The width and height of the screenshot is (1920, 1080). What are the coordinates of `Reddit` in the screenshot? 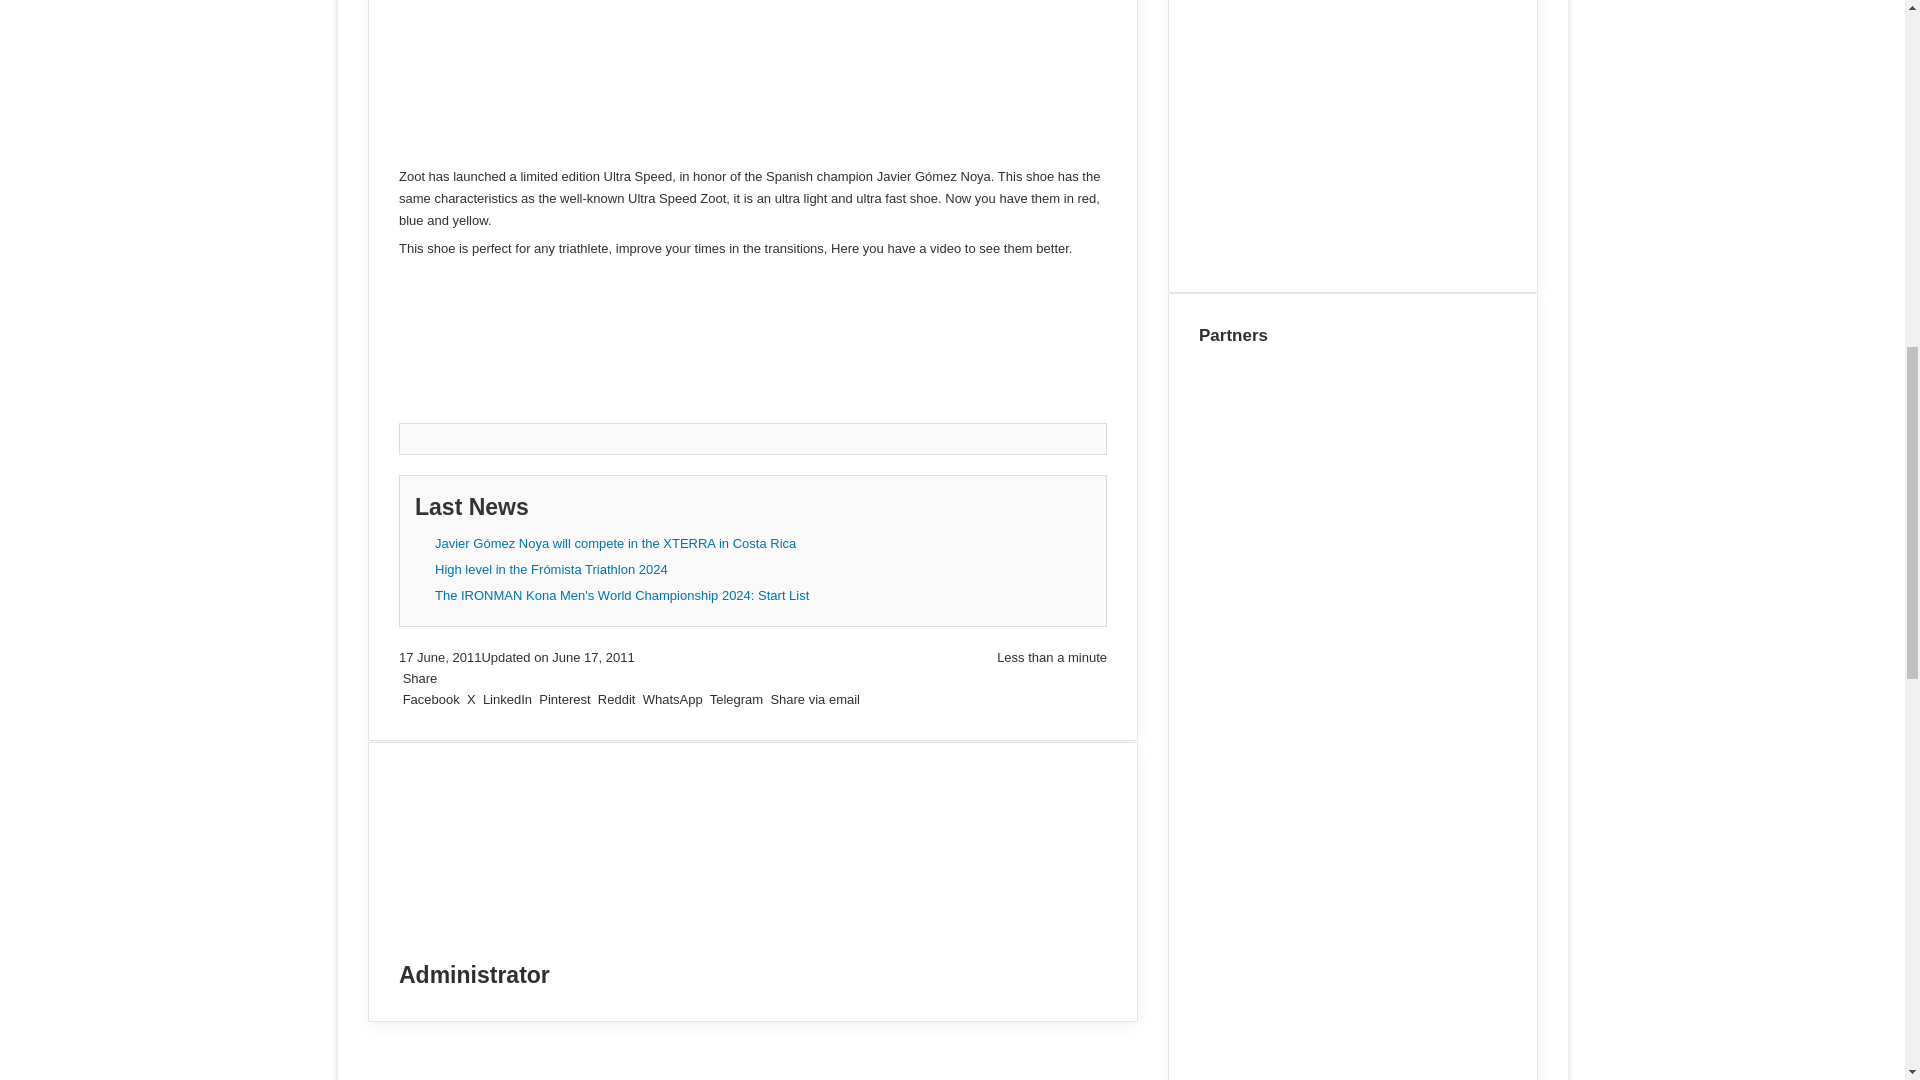 It's located at (616, 700).